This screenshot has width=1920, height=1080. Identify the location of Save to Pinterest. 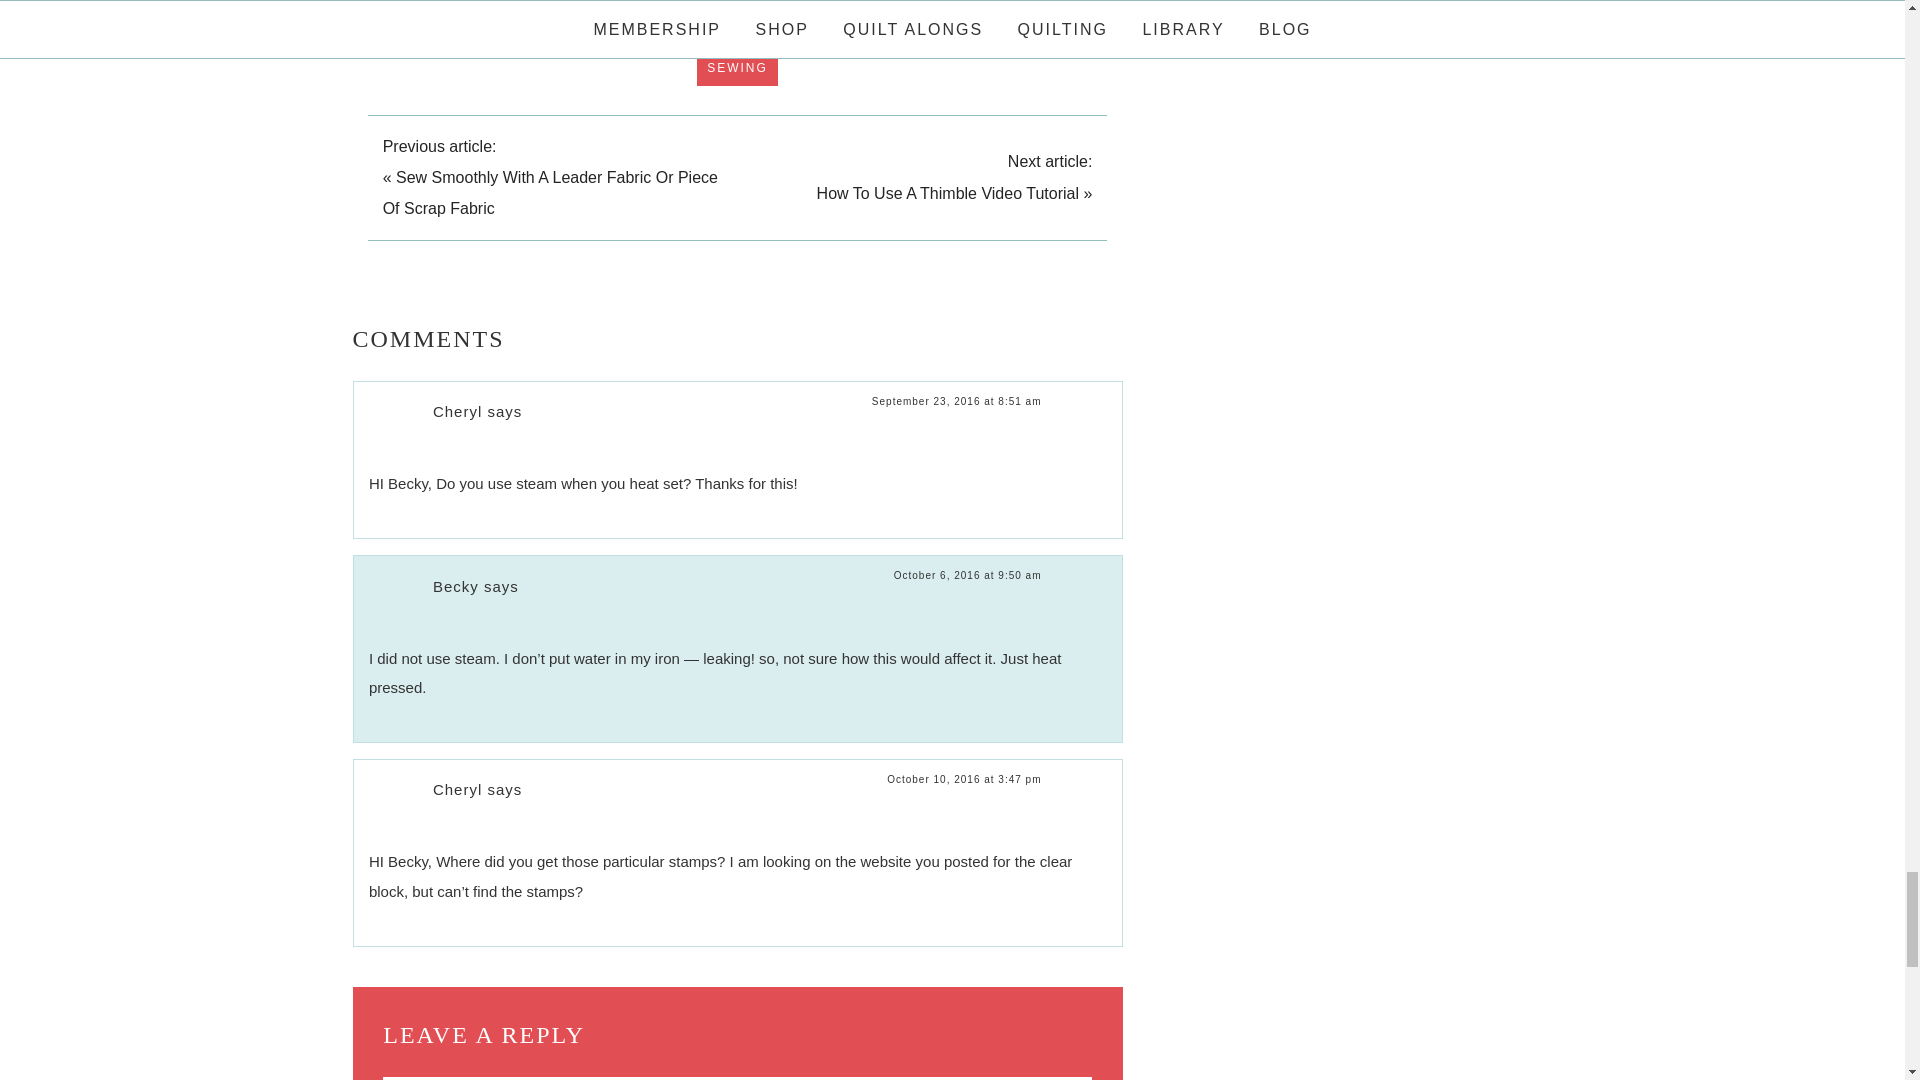
(416, 10).